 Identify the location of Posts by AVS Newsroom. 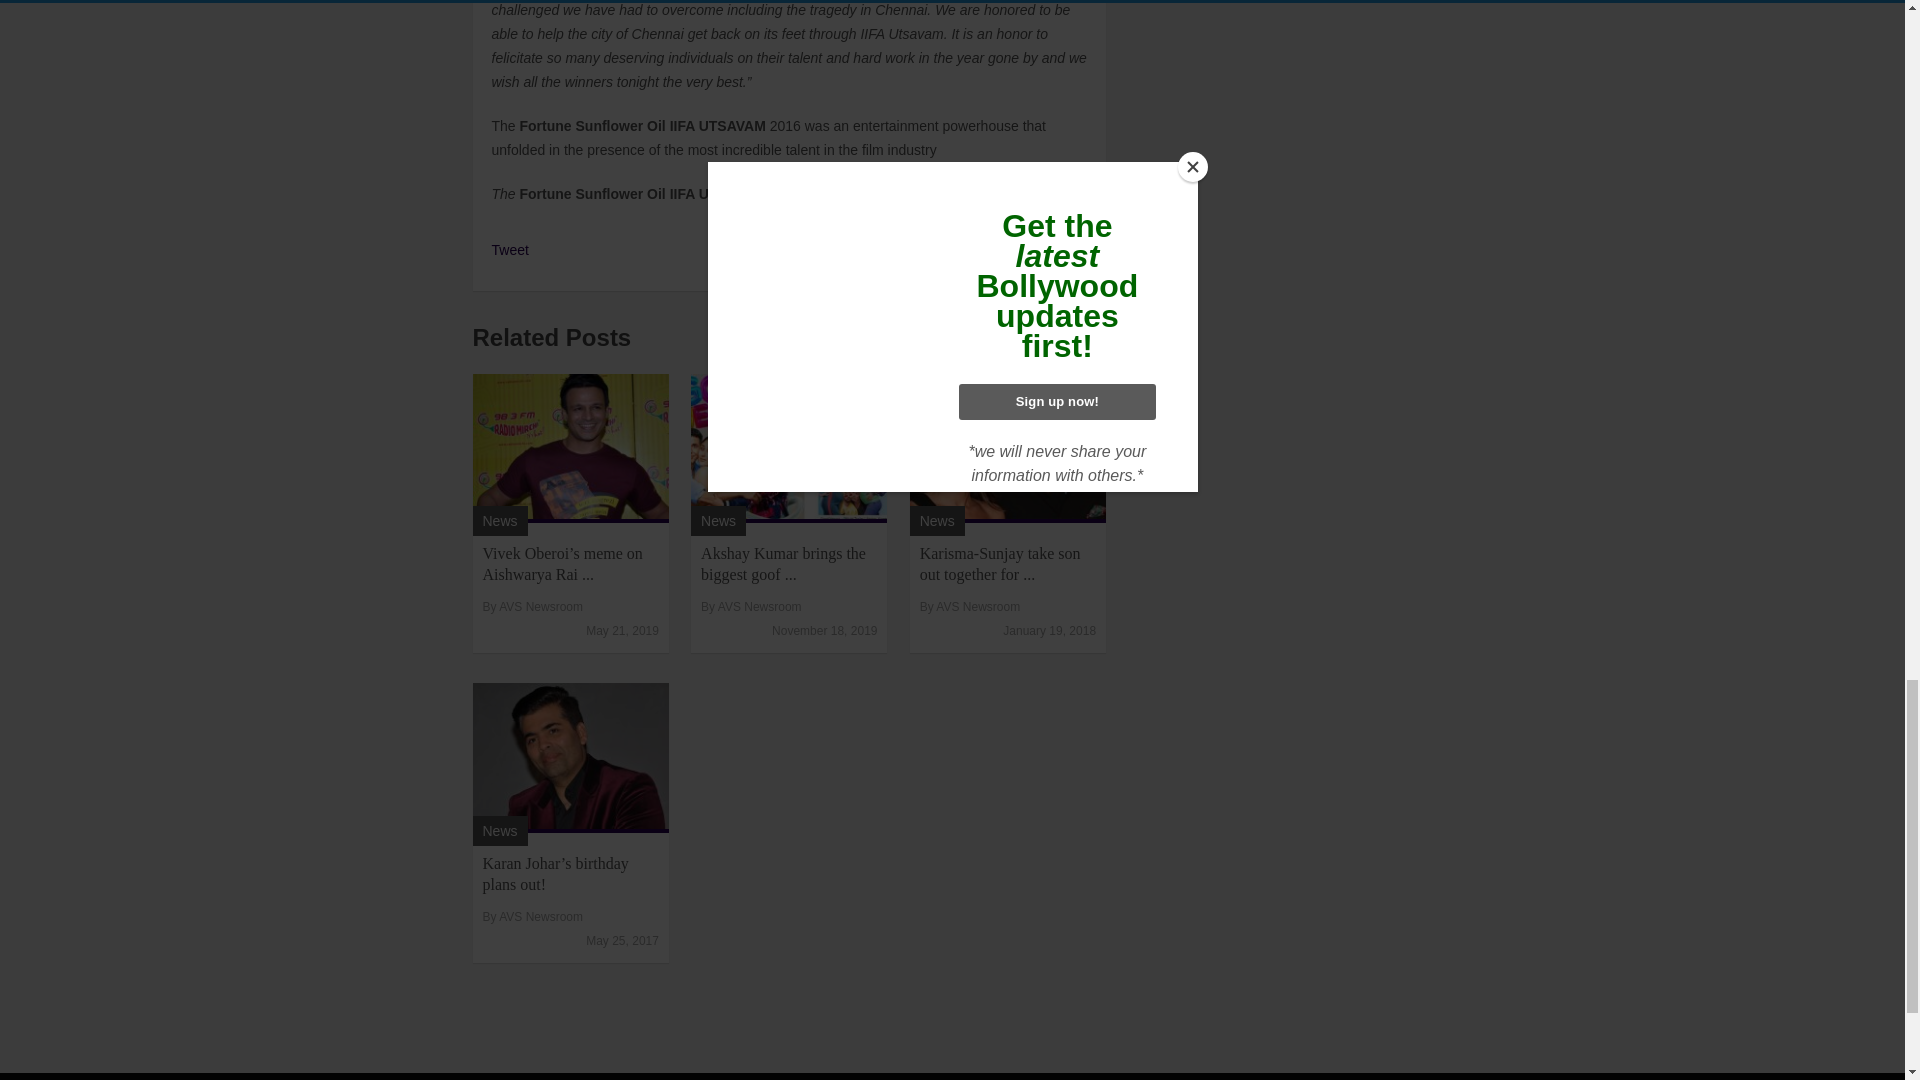
(760, 607).